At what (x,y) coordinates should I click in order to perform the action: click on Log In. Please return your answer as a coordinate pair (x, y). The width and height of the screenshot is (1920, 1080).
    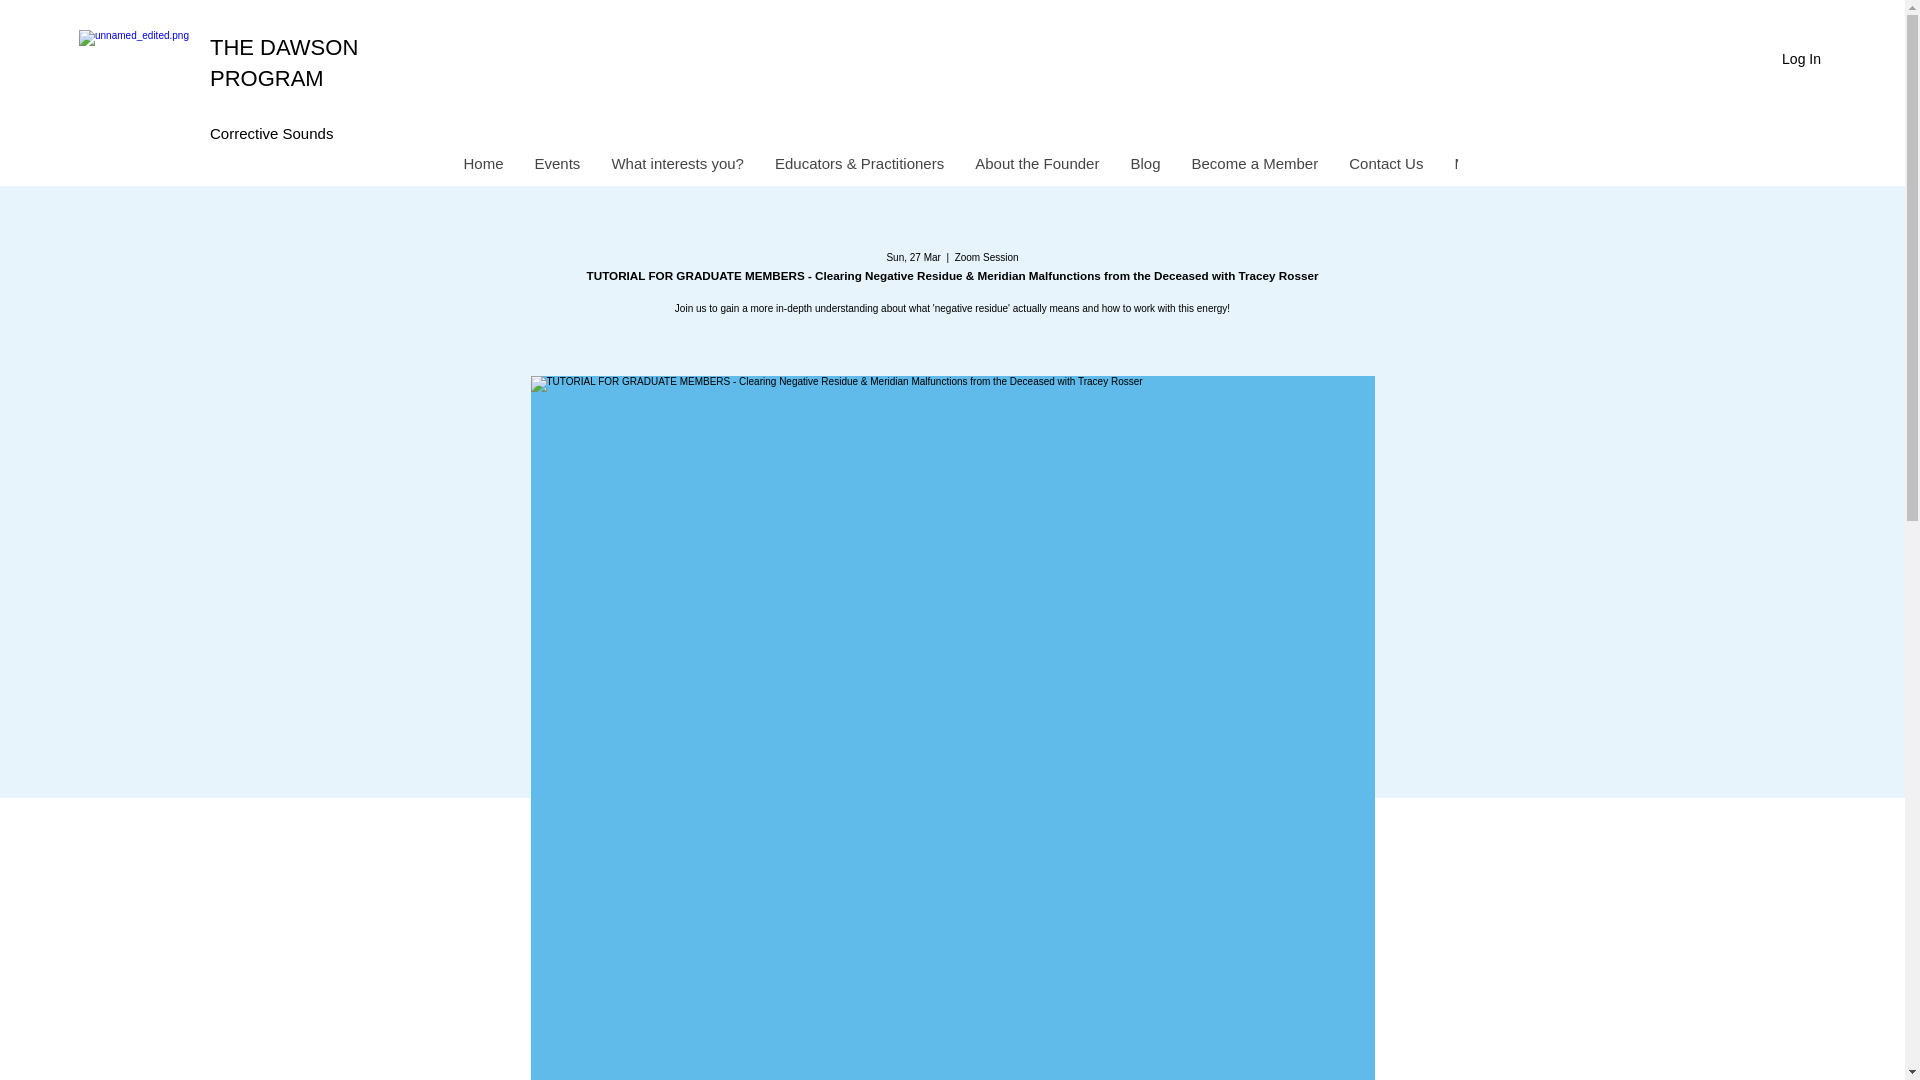
    Looking at the image, I should click on (1802, 59).